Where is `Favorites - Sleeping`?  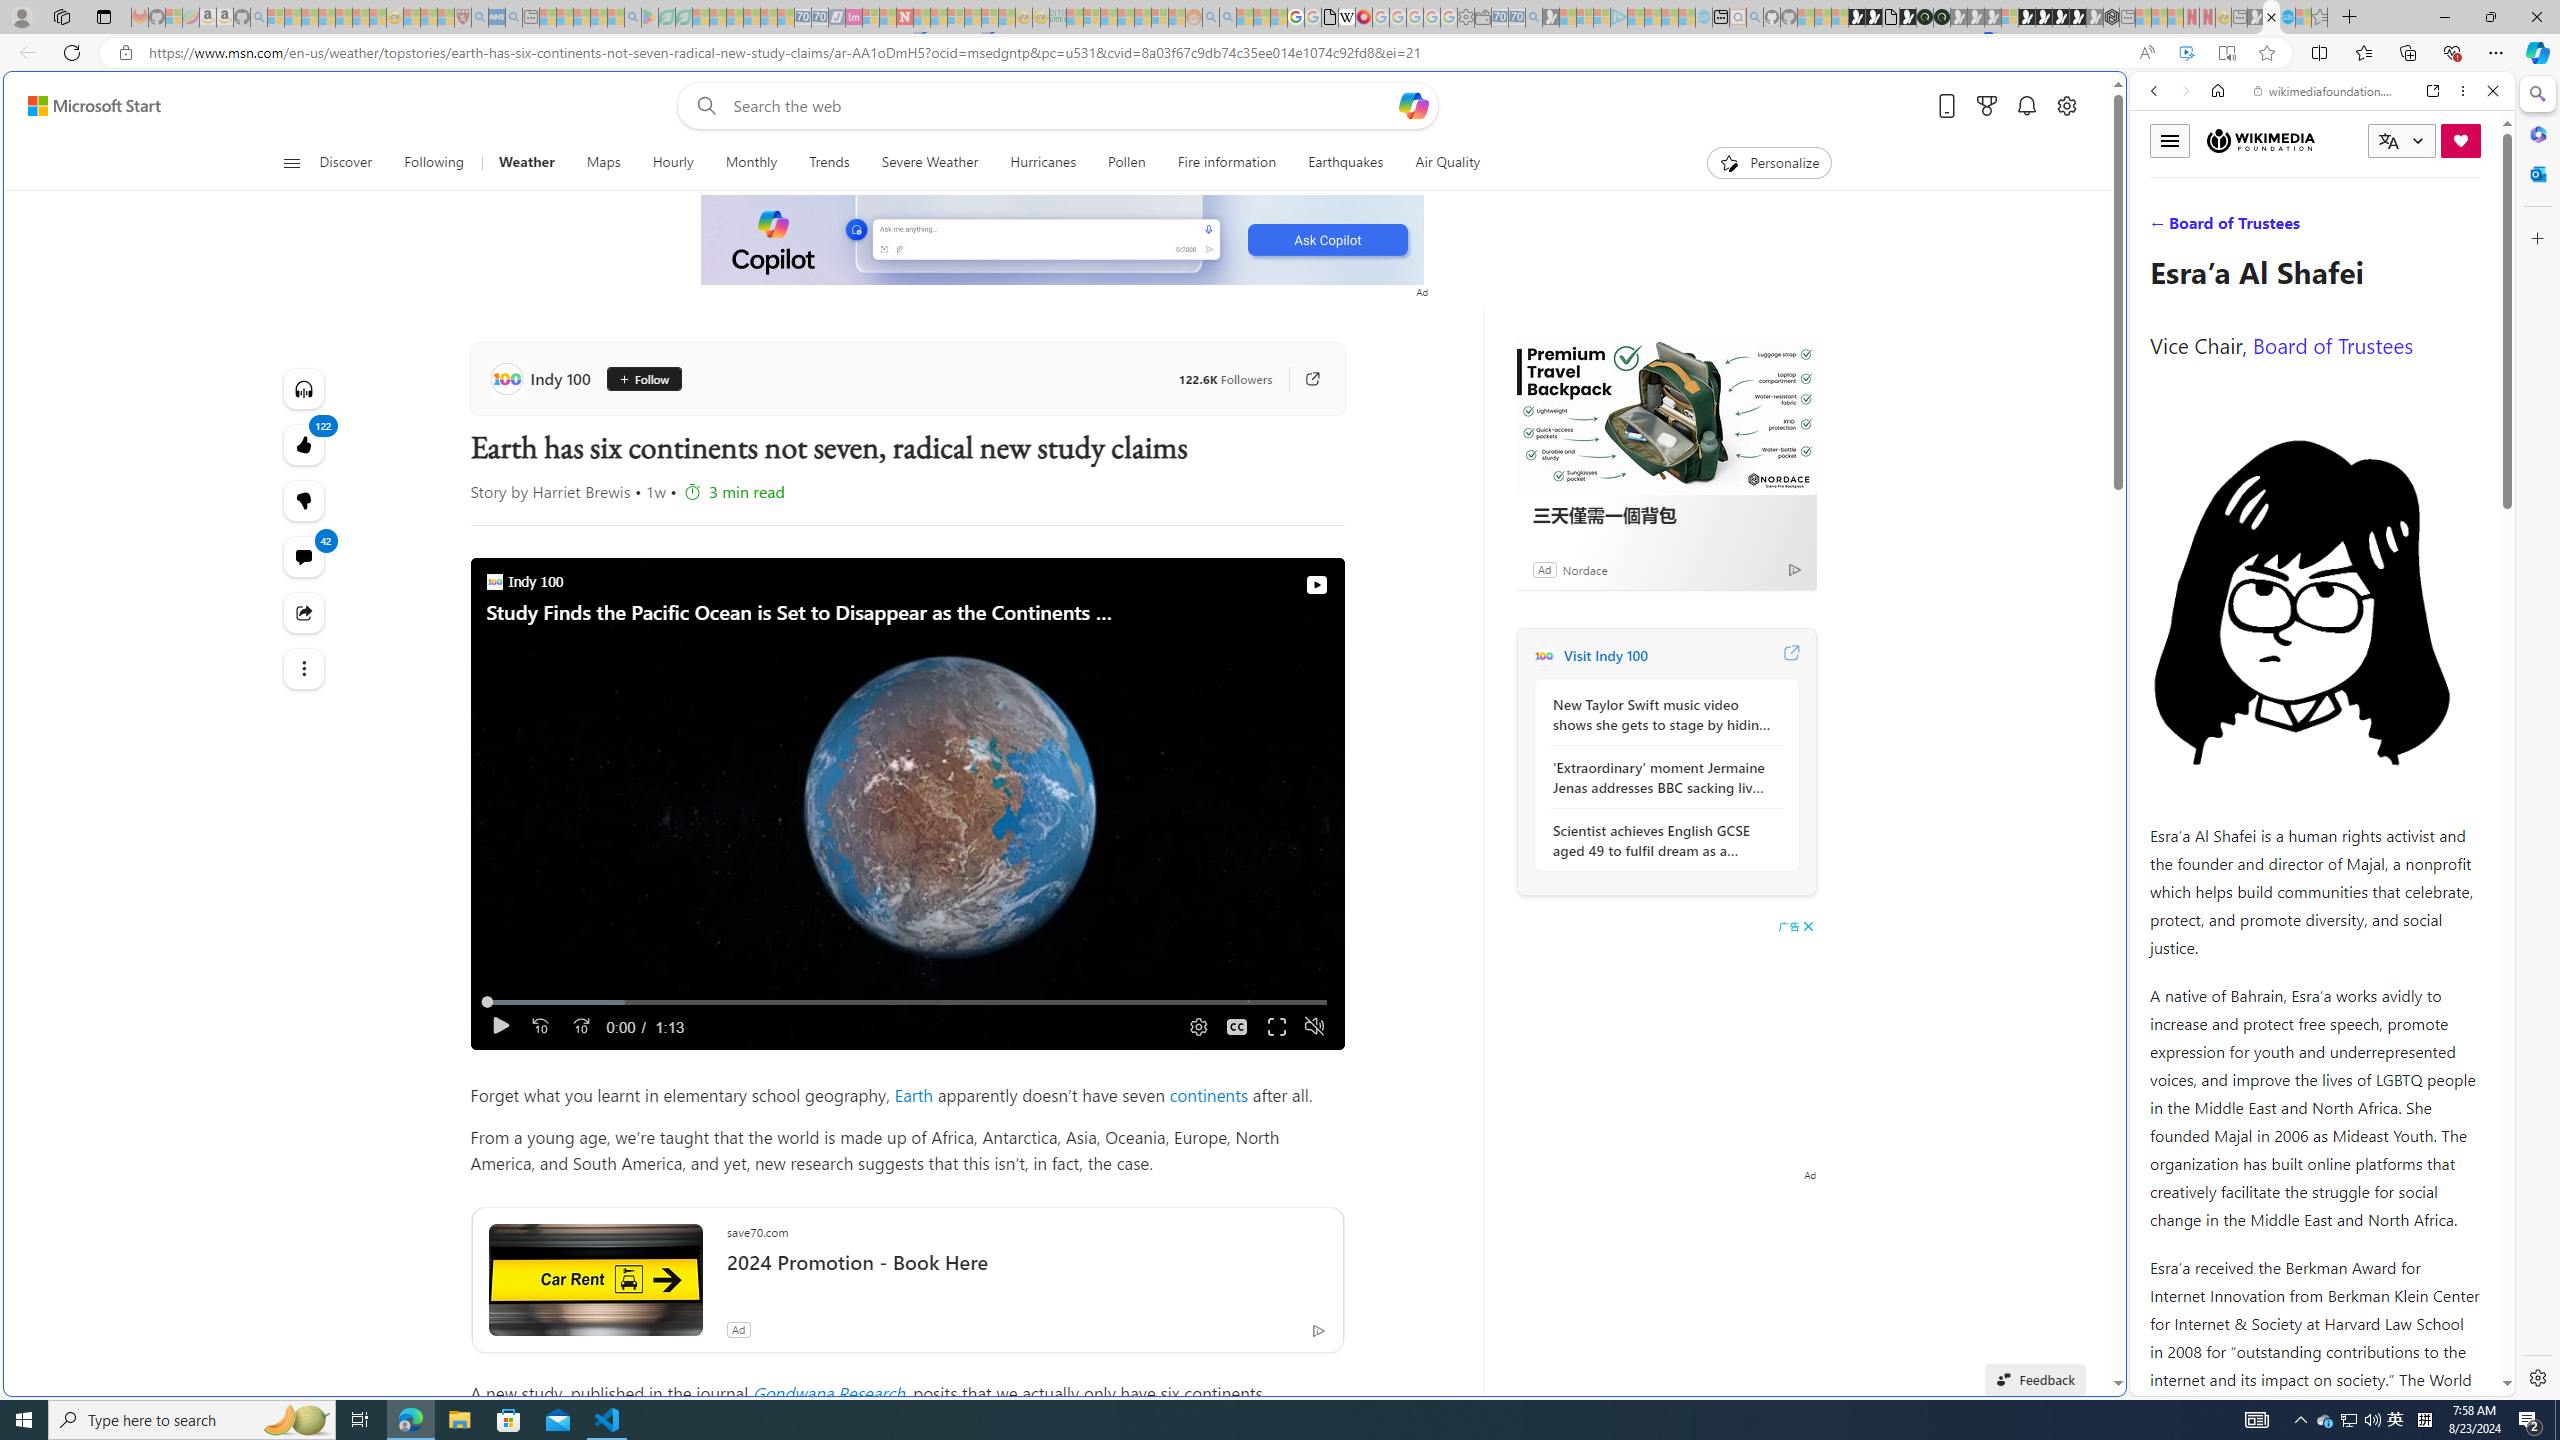 Favorites - Sleeping is located at coordinates (2319, 17).